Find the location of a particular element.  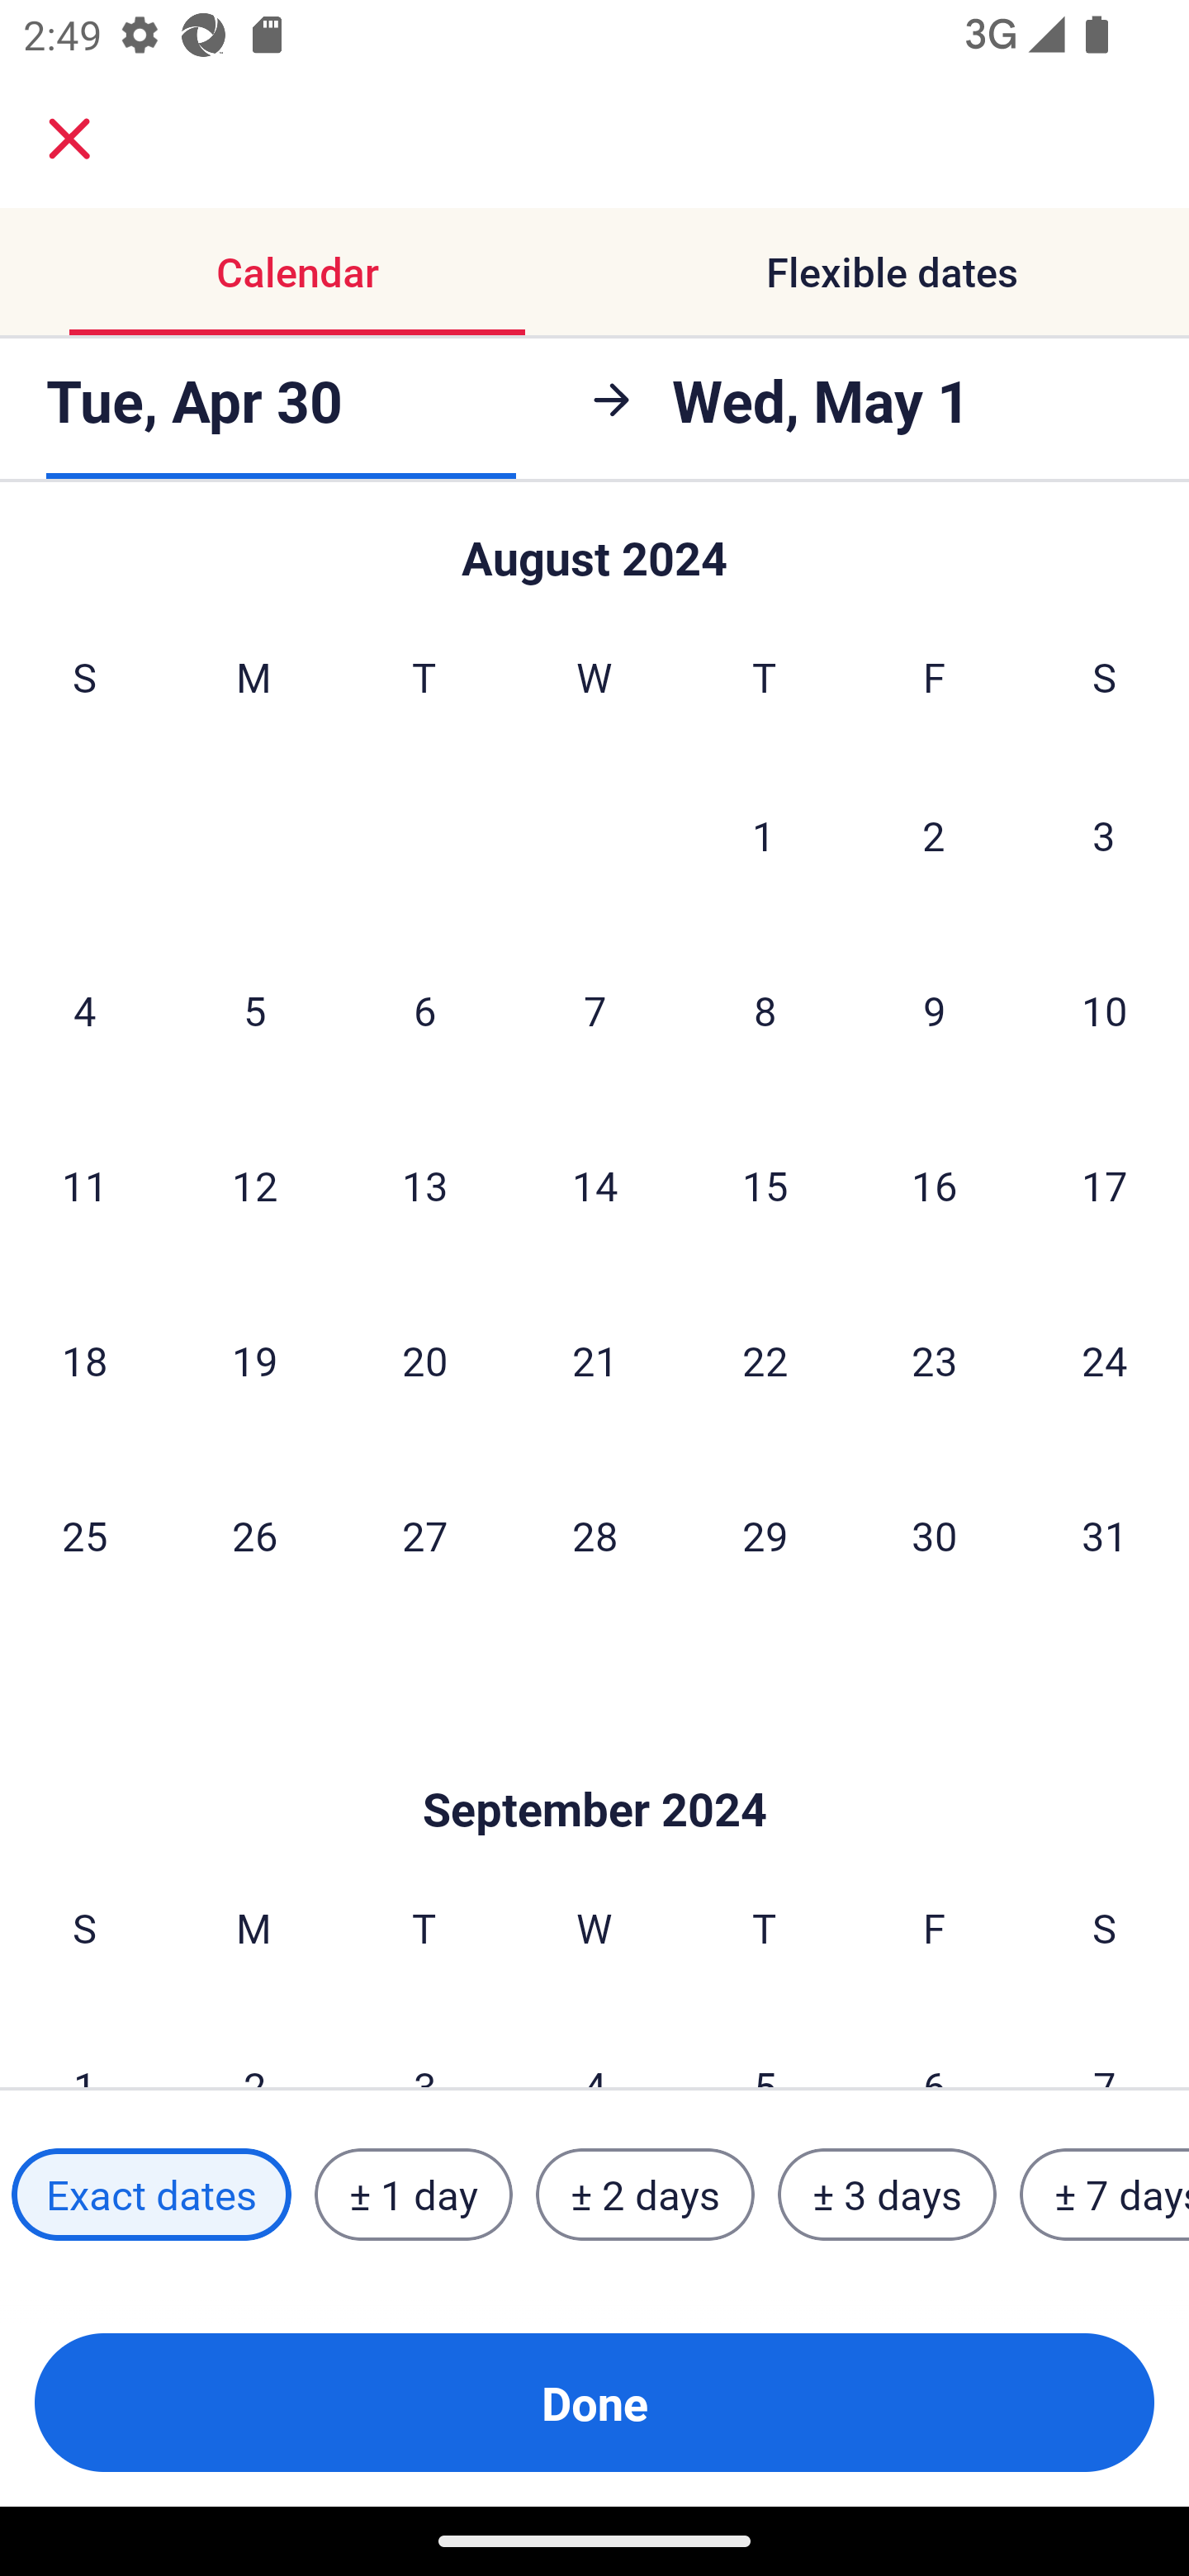

31 Saturday, August 31, 2024 is located at coordinates (1105, 1535).